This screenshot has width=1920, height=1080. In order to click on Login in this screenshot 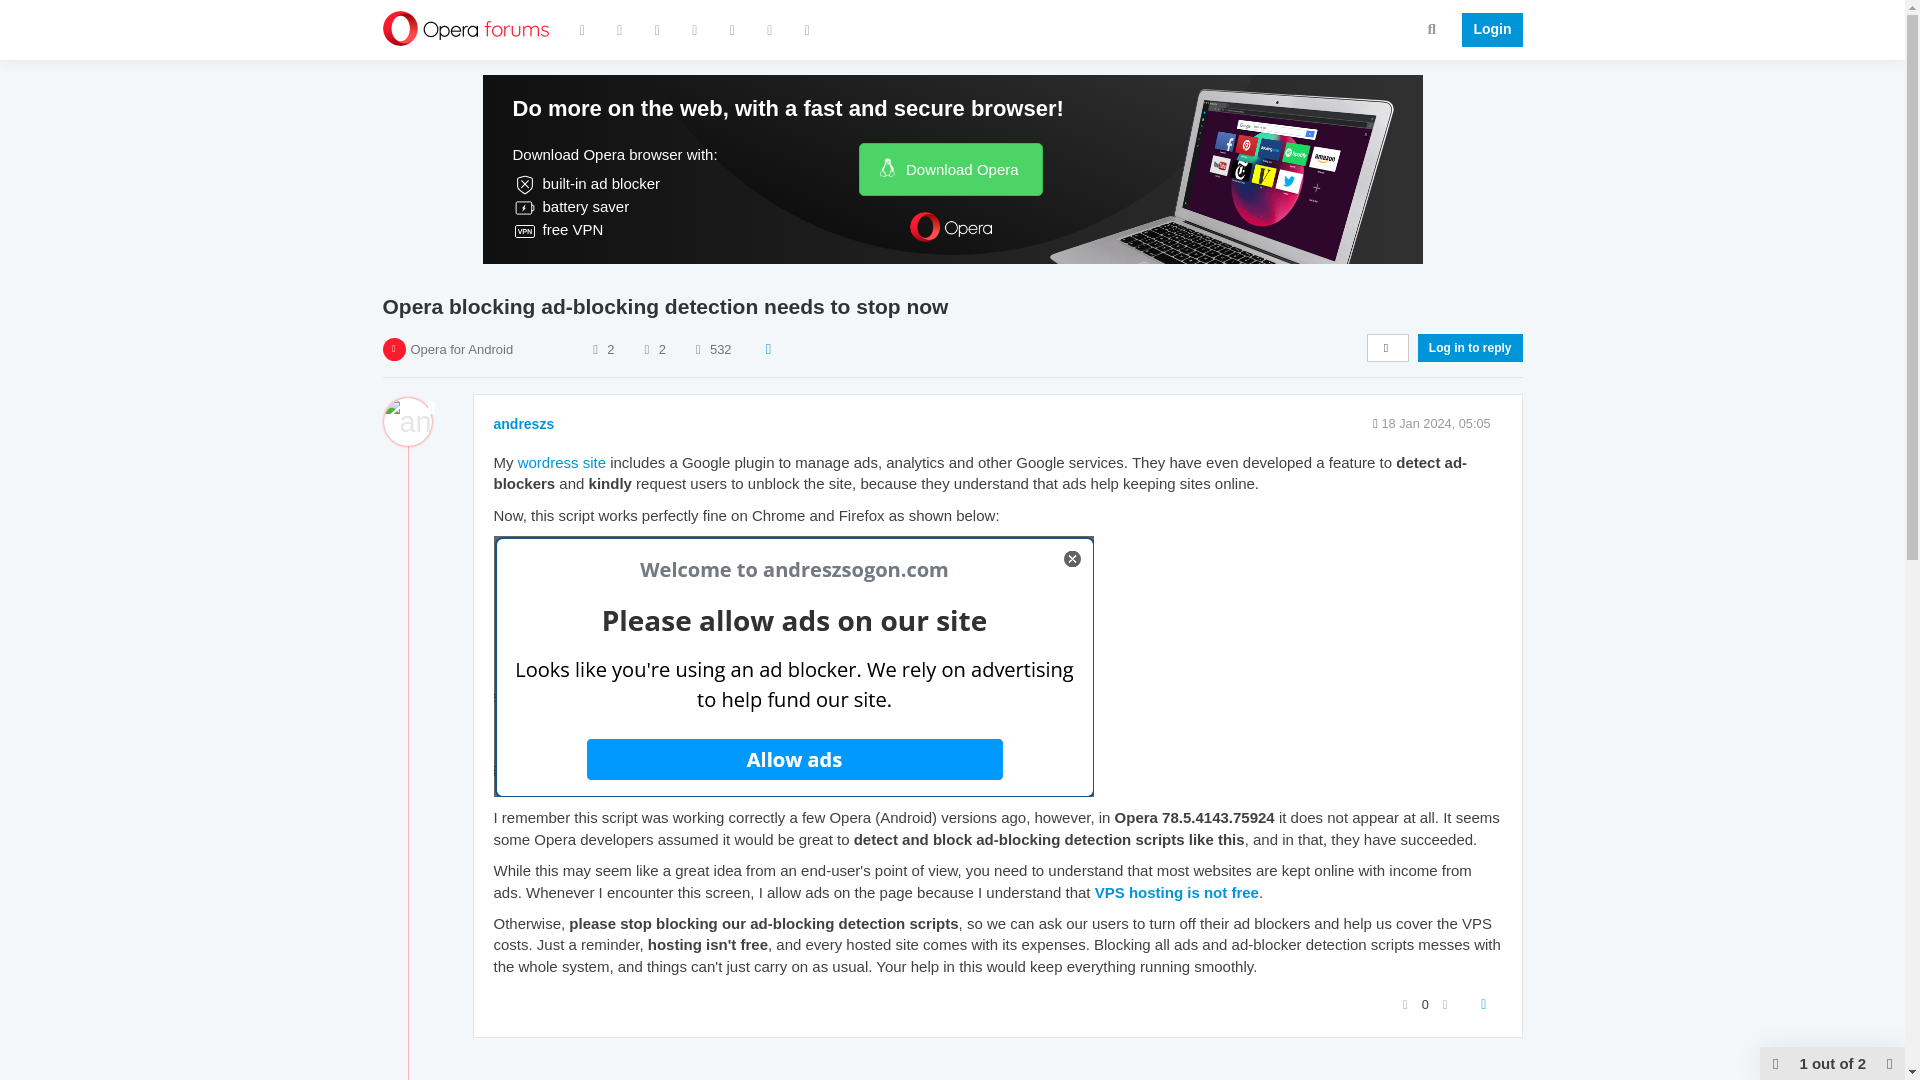, I will do `click(1486, 30)`.